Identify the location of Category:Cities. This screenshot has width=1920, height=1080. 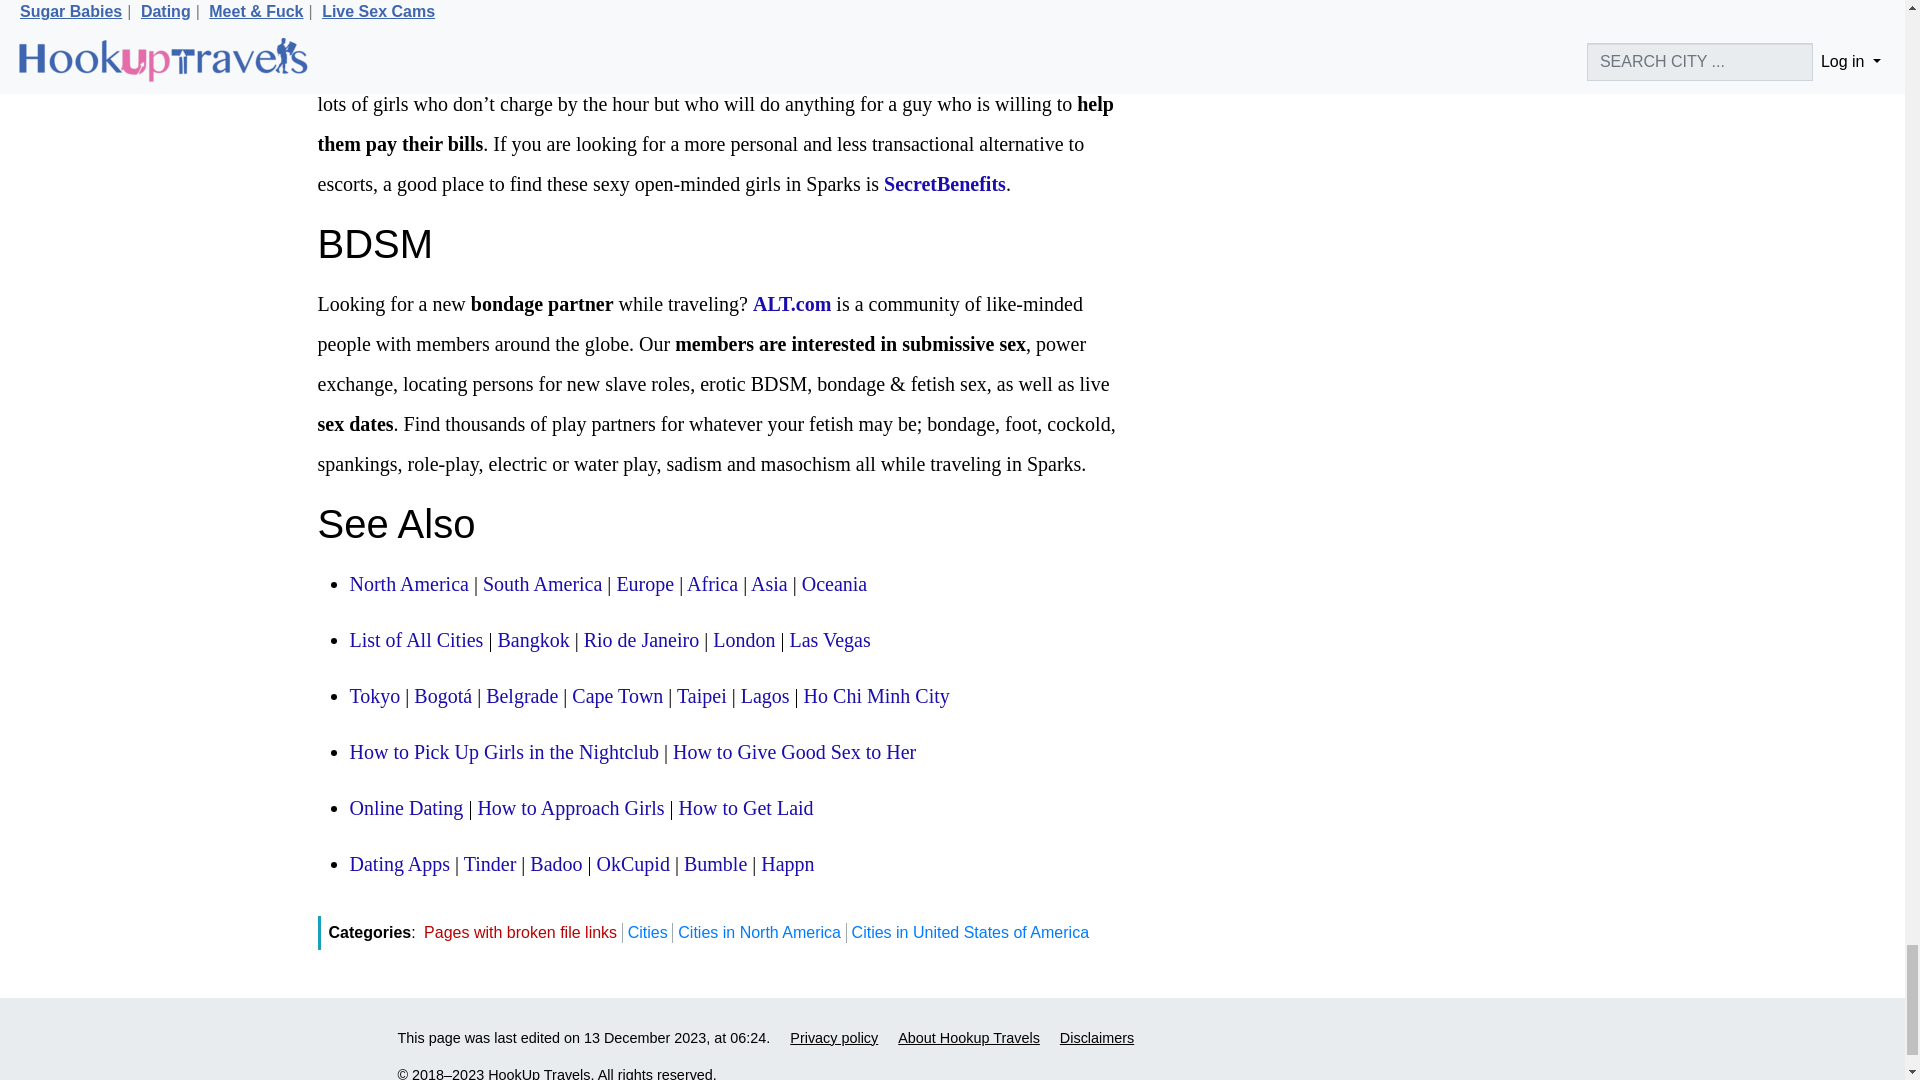
(416, 640).